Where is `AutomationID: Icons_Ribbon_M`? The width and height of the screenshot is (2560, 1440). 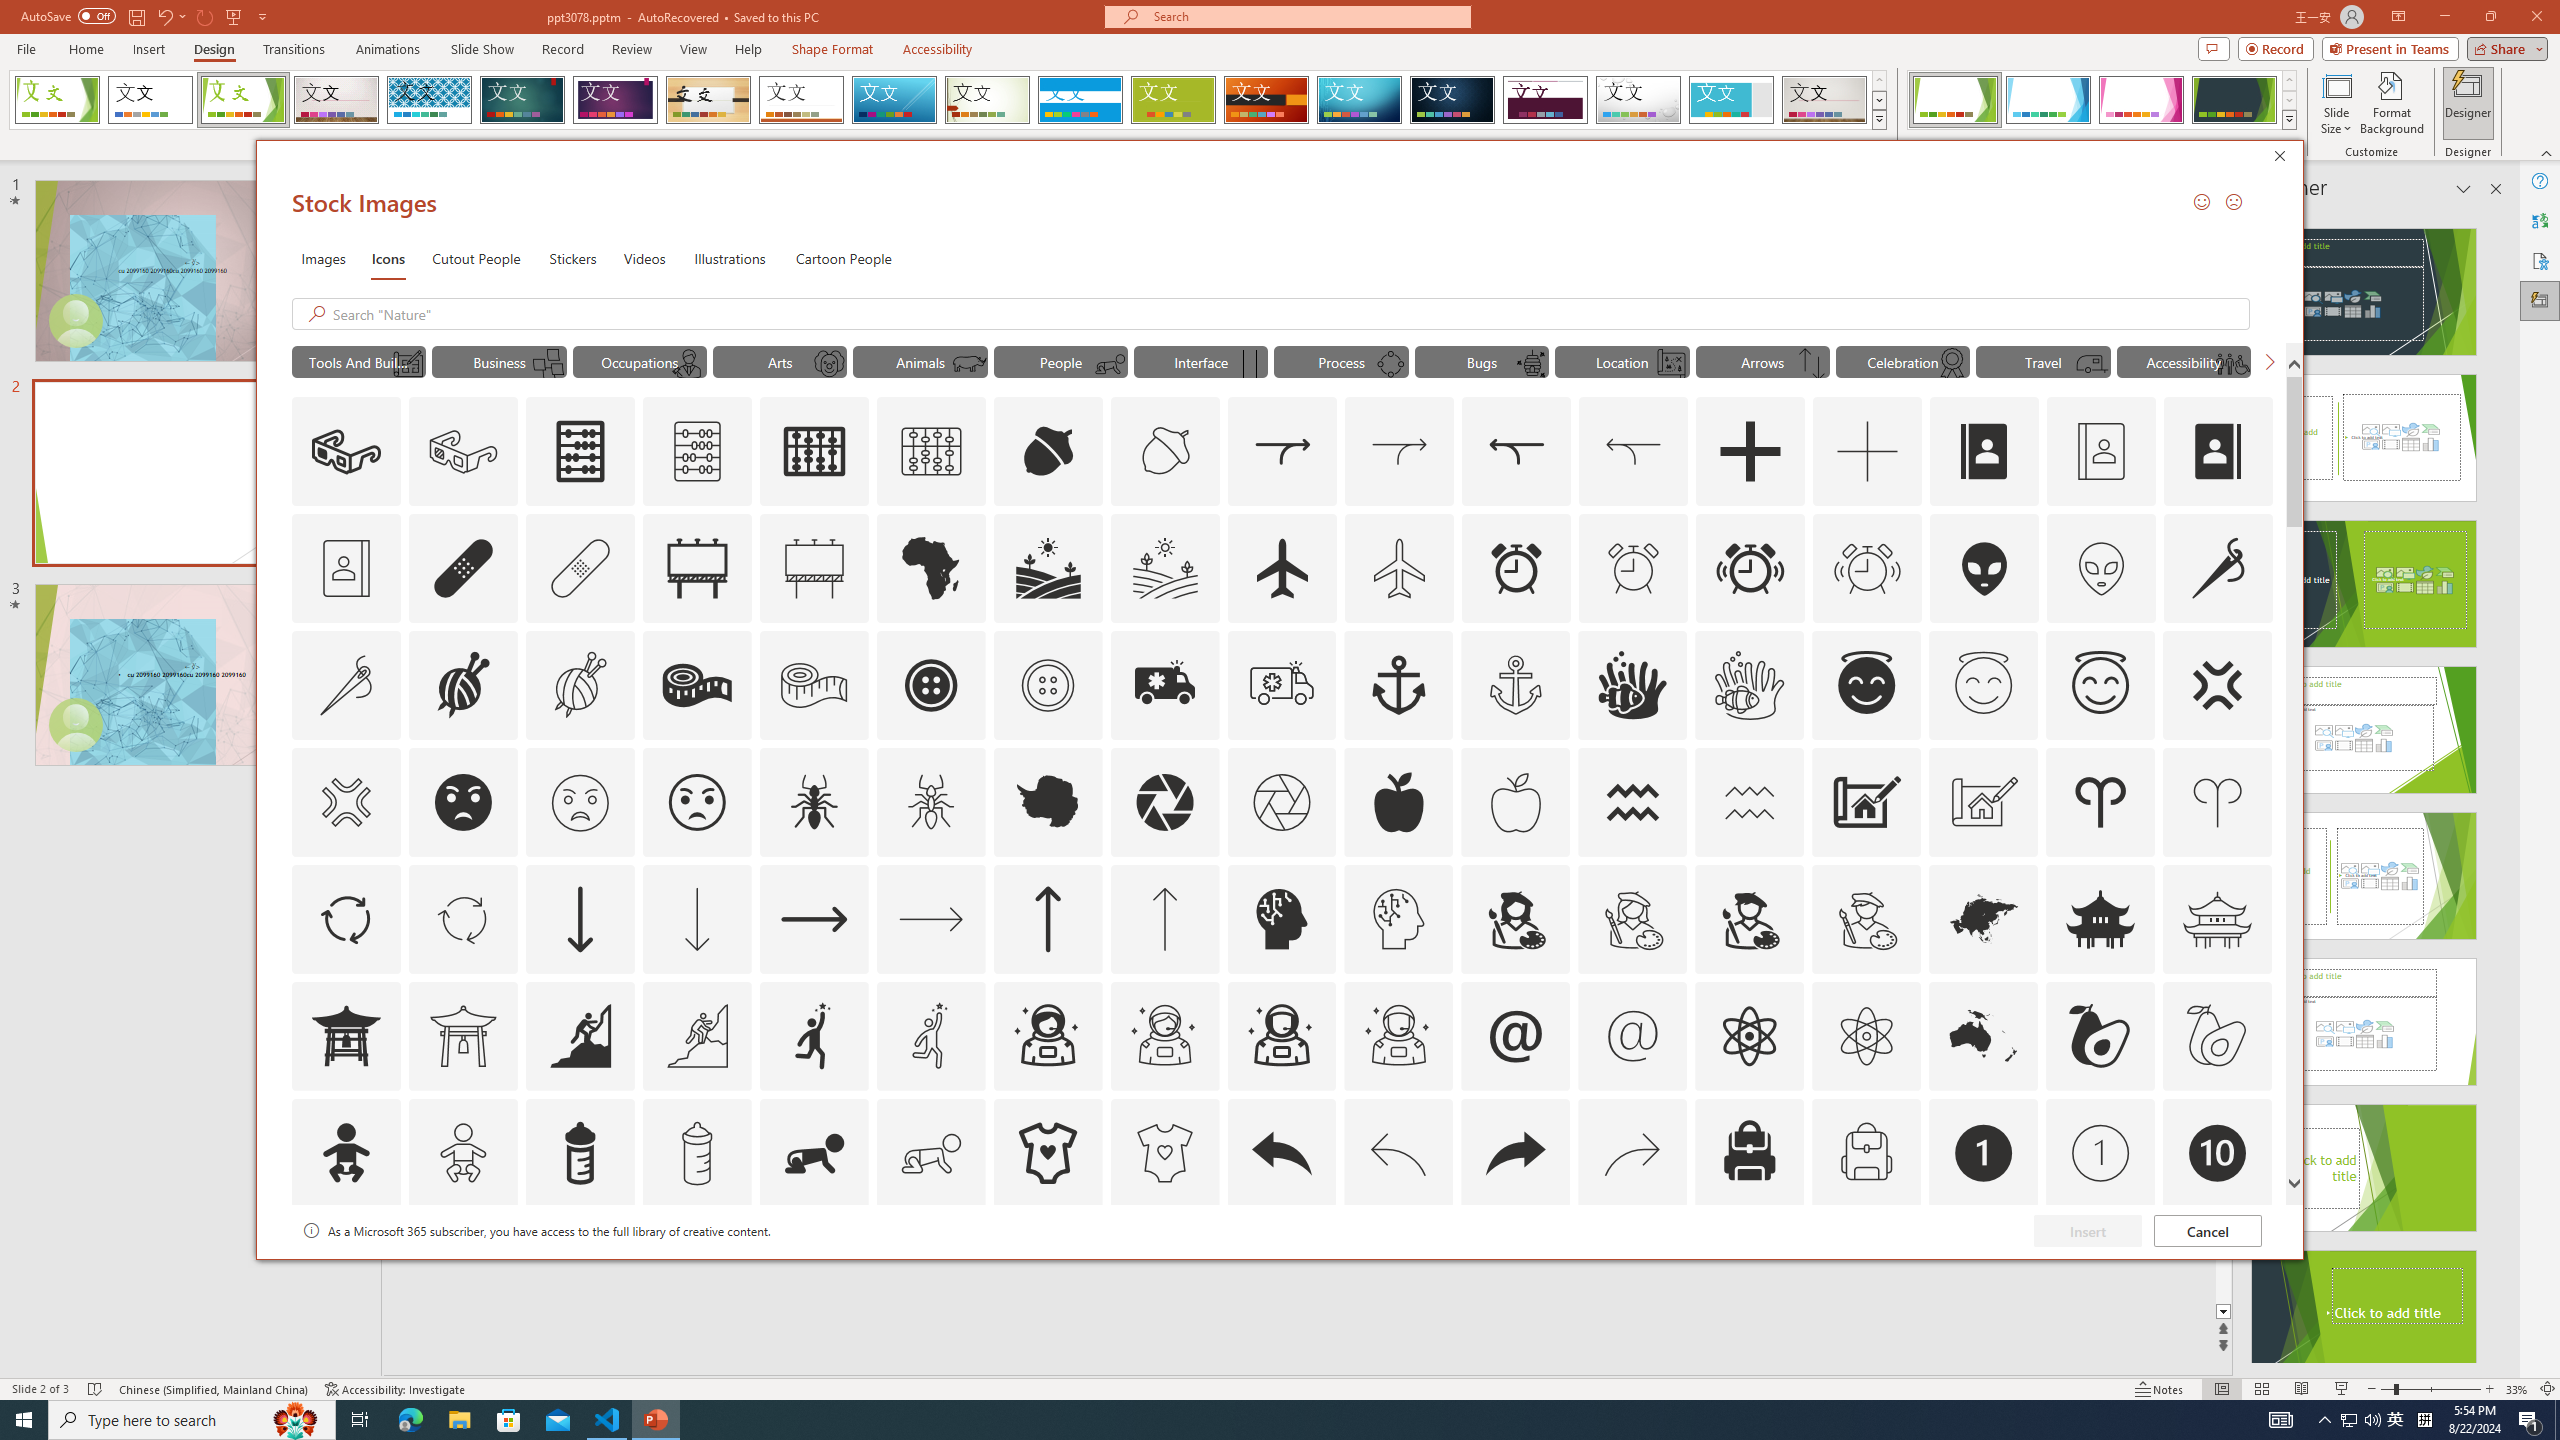 AutomationID: Icons_Ribbon_M is located at coordinates (1952, 363).